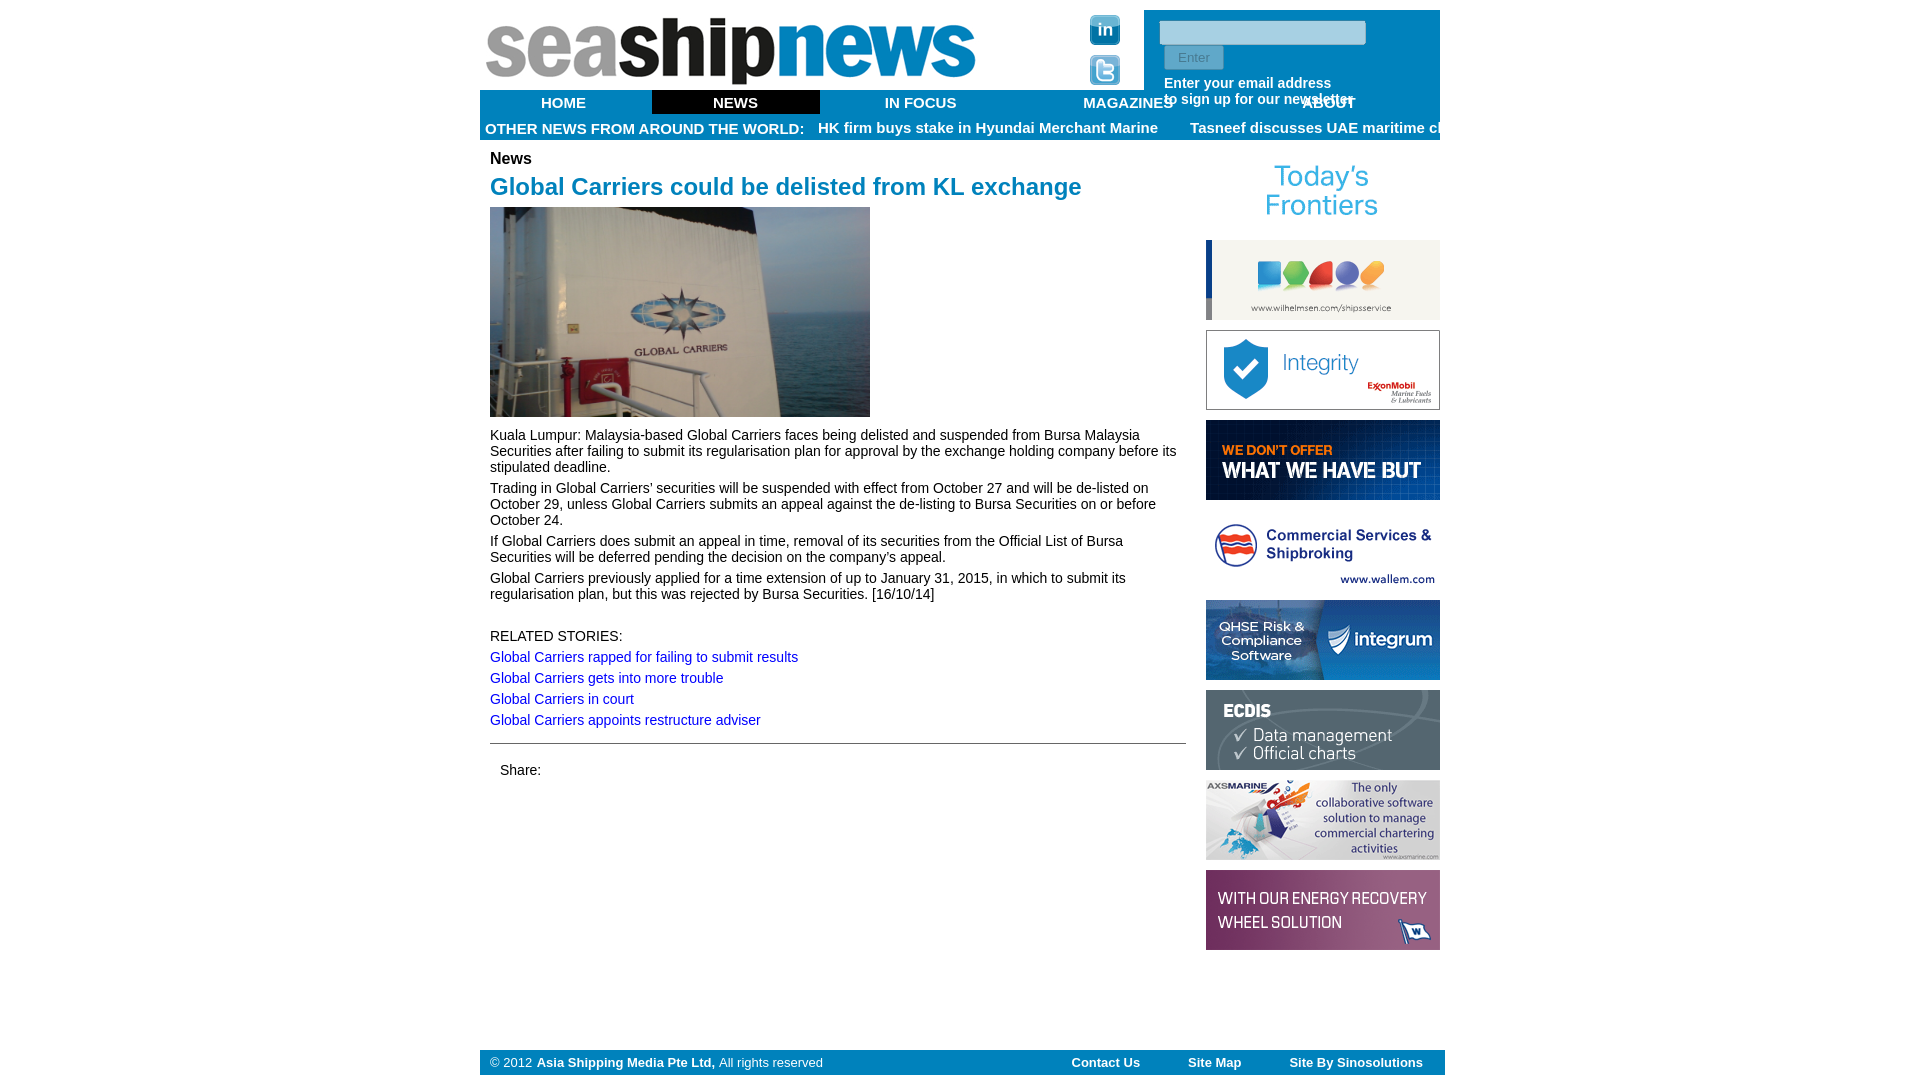 This screenshot has height=1080, width=1920. What do you see at coordinates (1194, 58) in the screenshot?
I see `Enter` at bounding box center [1194, 58].